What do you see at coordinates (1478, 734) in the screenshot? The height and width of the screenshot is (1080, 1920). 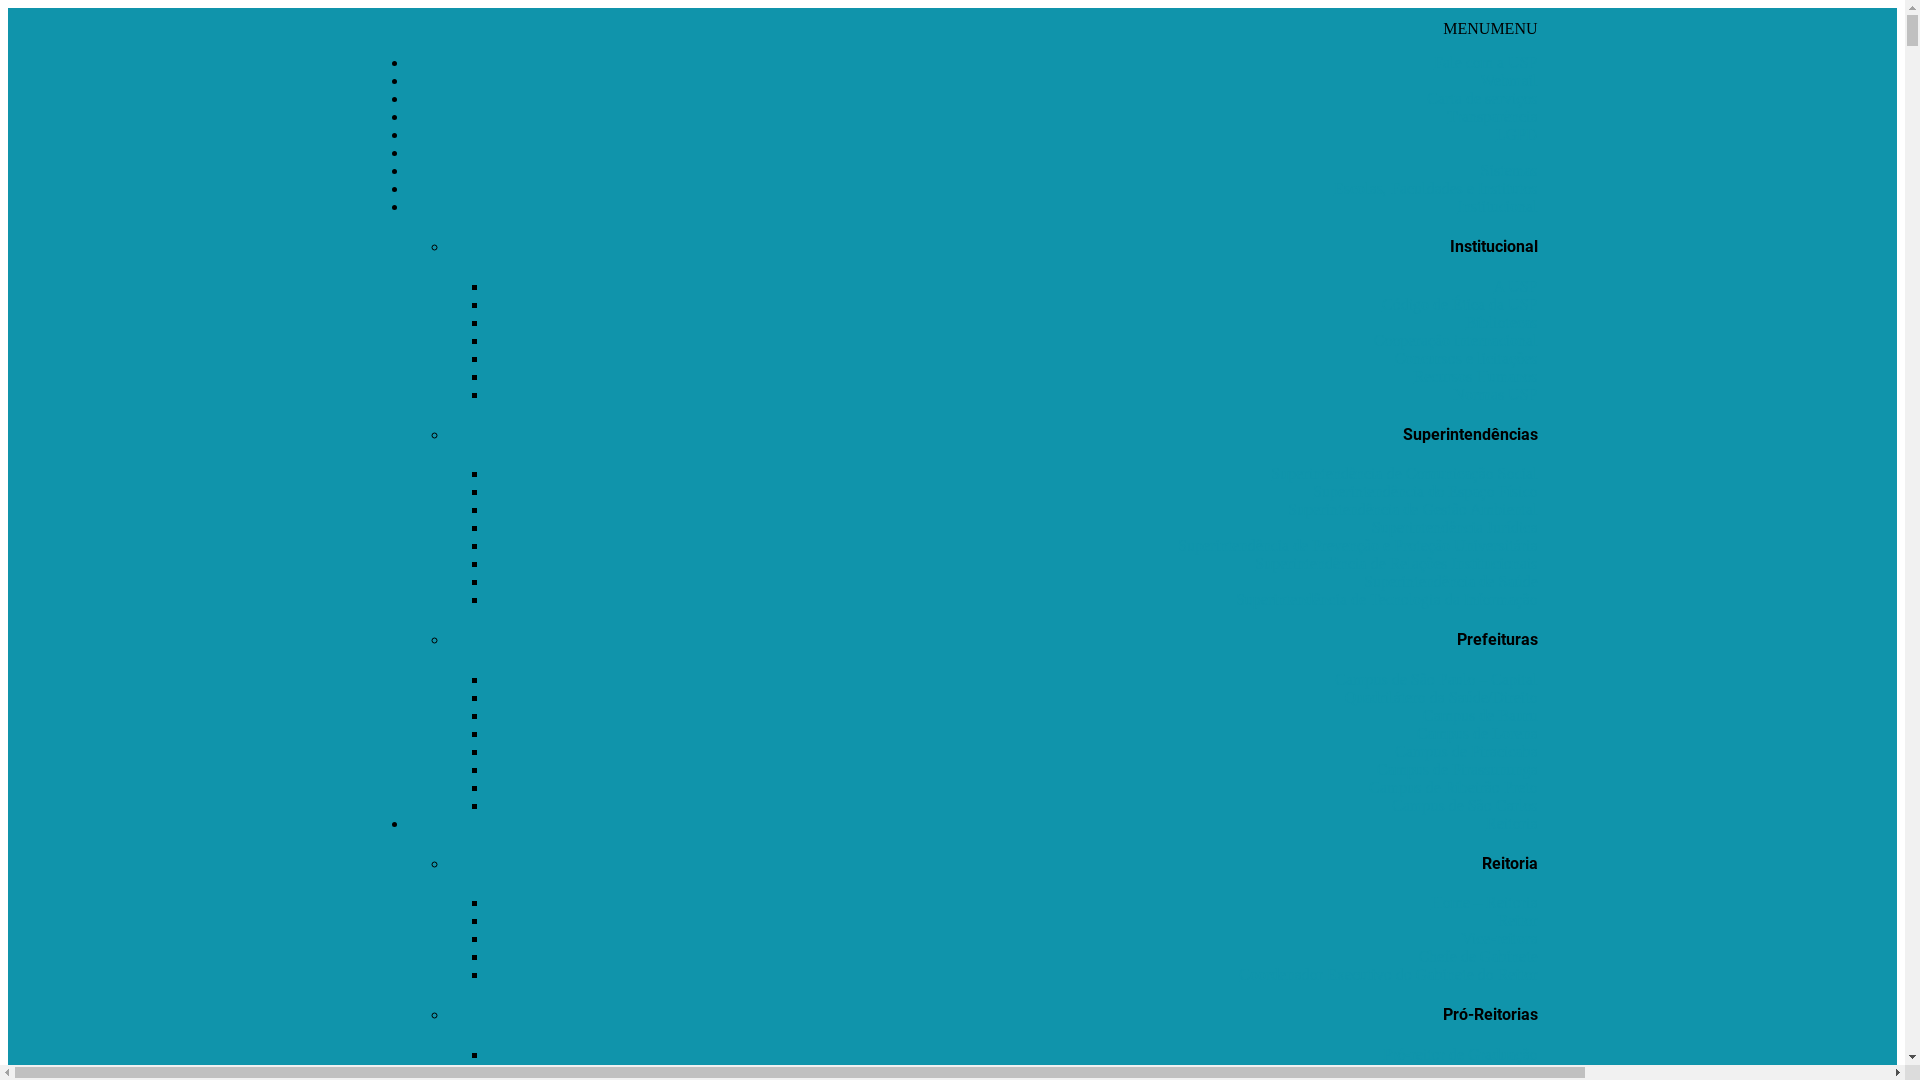 I see `Campus de Lorena` at bounding box center [1478, 734].